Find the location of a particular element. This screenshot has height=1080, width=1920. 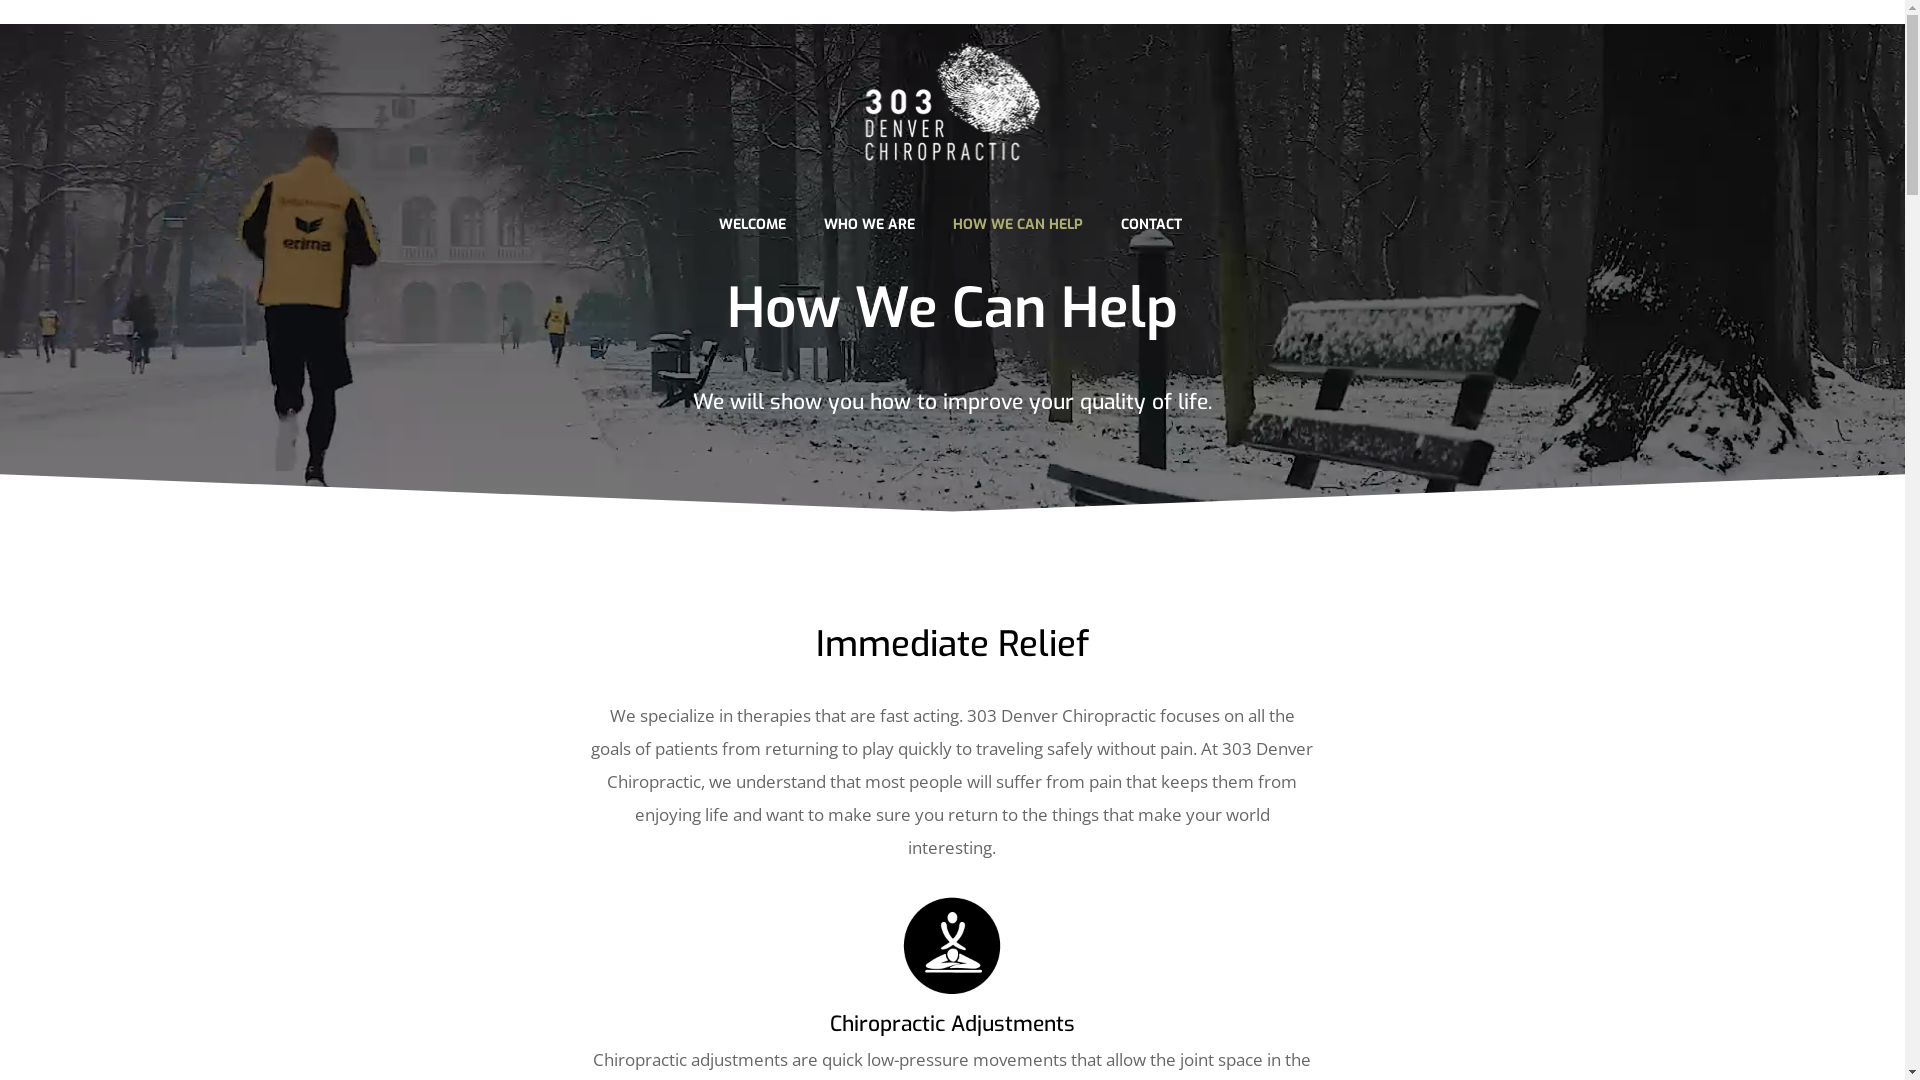

CONTACT is located at coordinates (1152, 224).